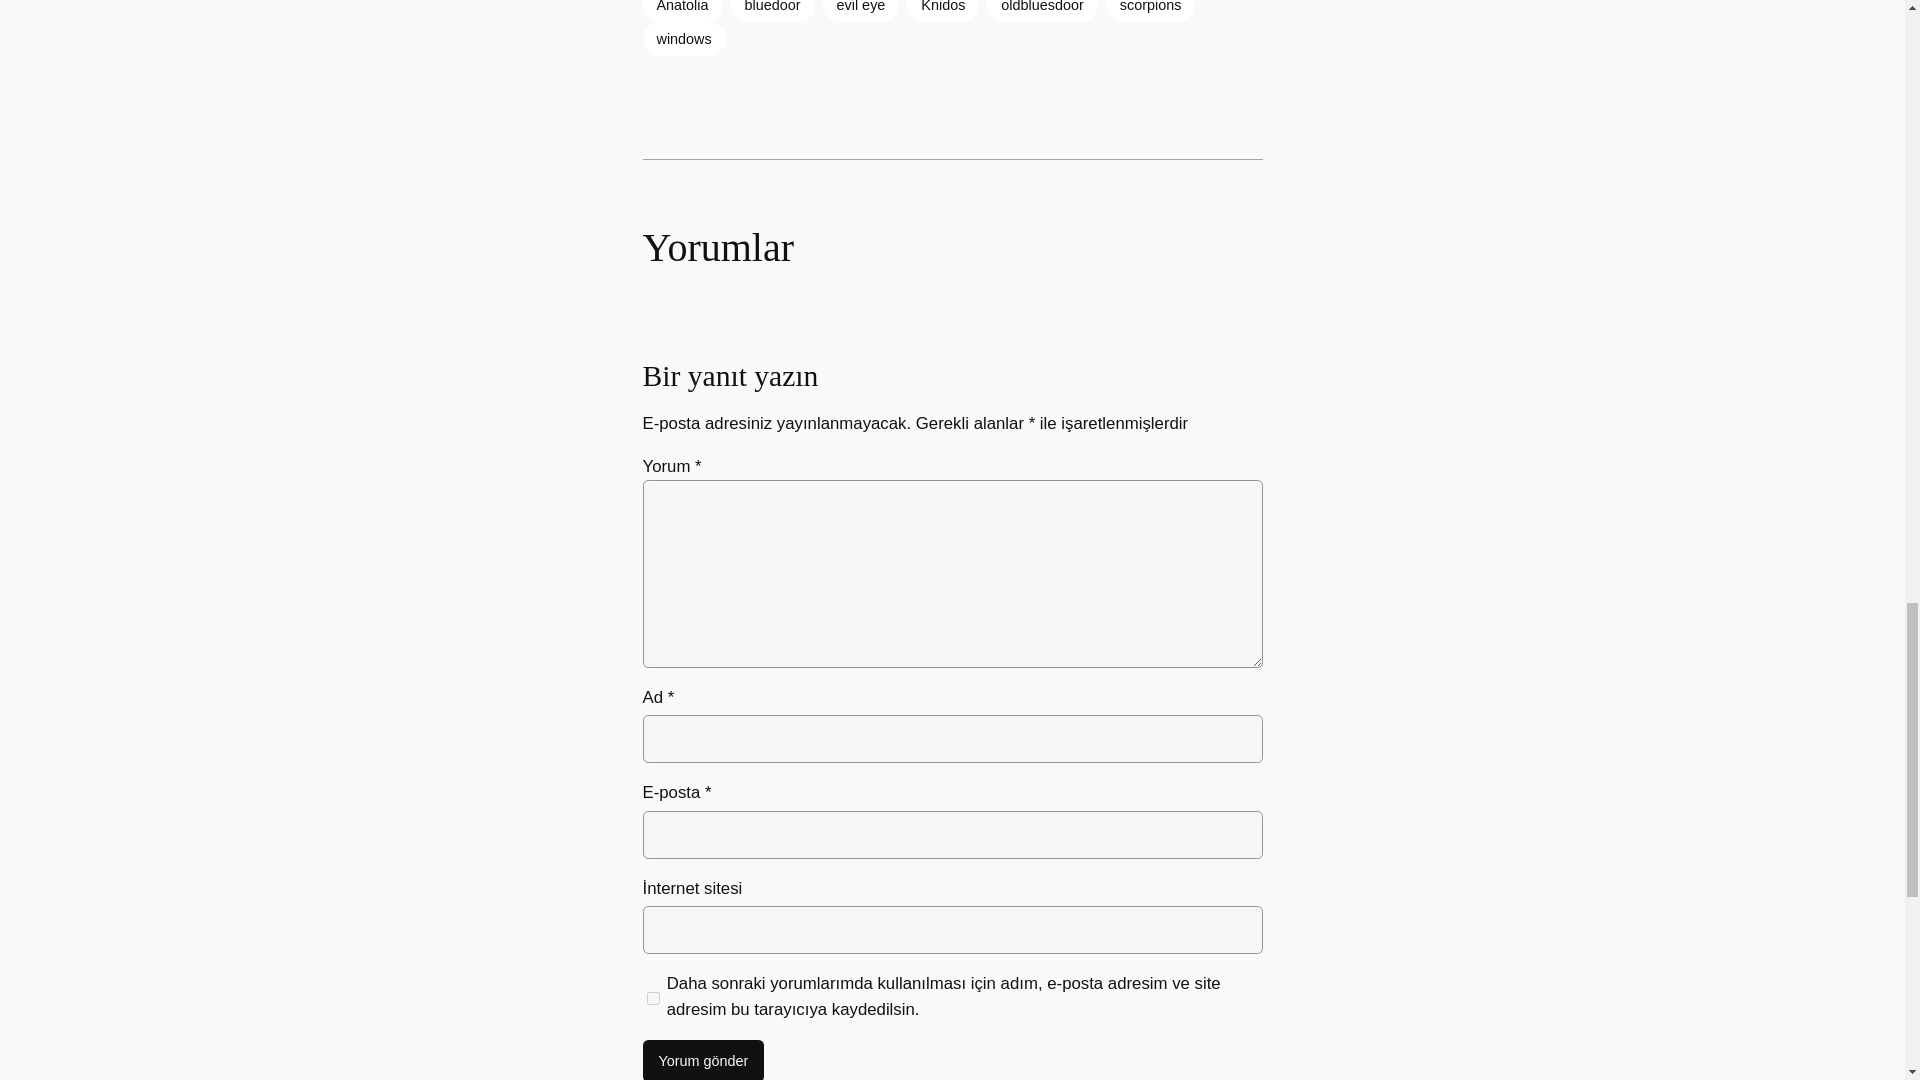 Image resolution: width=1920 pixels, height=1080 pixels. I want to click on windows, so click(683, 38).